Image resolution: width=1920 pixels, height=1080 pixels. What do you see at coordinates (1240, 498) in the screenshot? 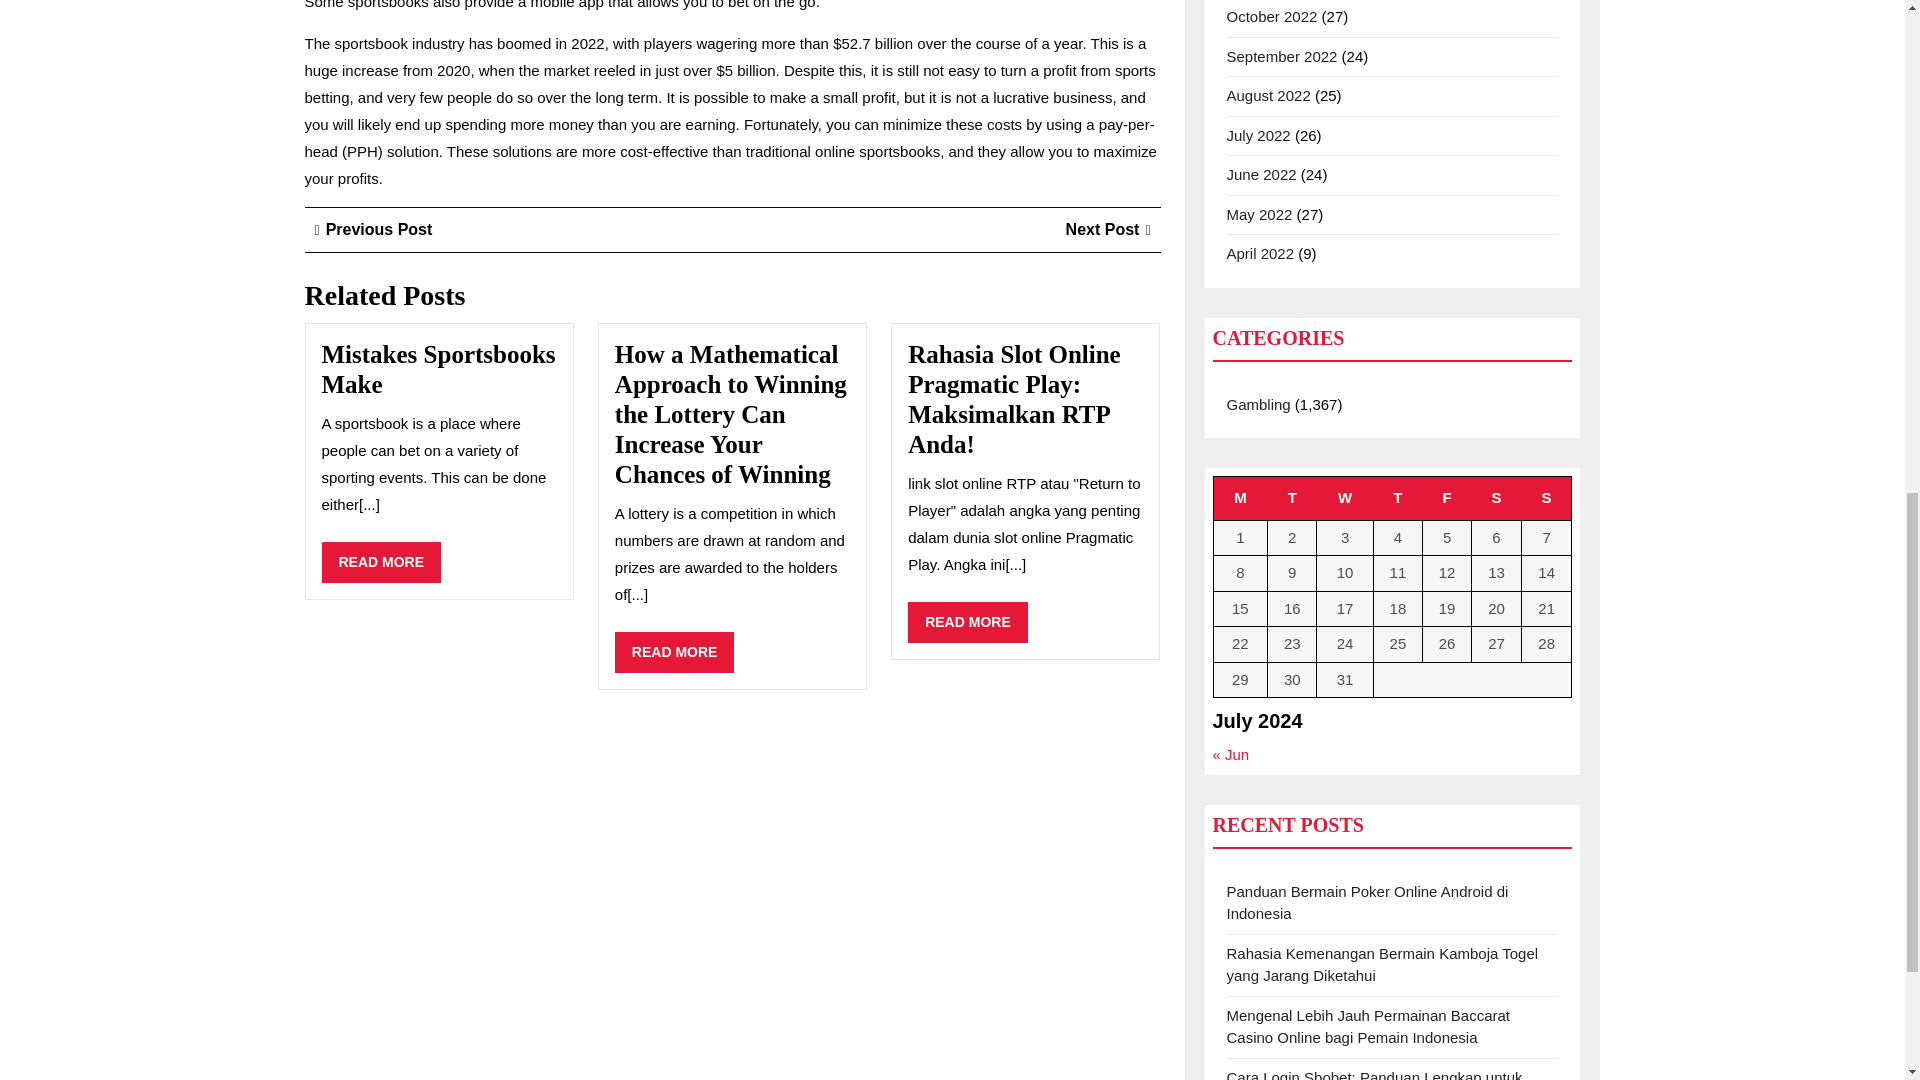
I see `Tuesday` at bounding box center [1240, 498].